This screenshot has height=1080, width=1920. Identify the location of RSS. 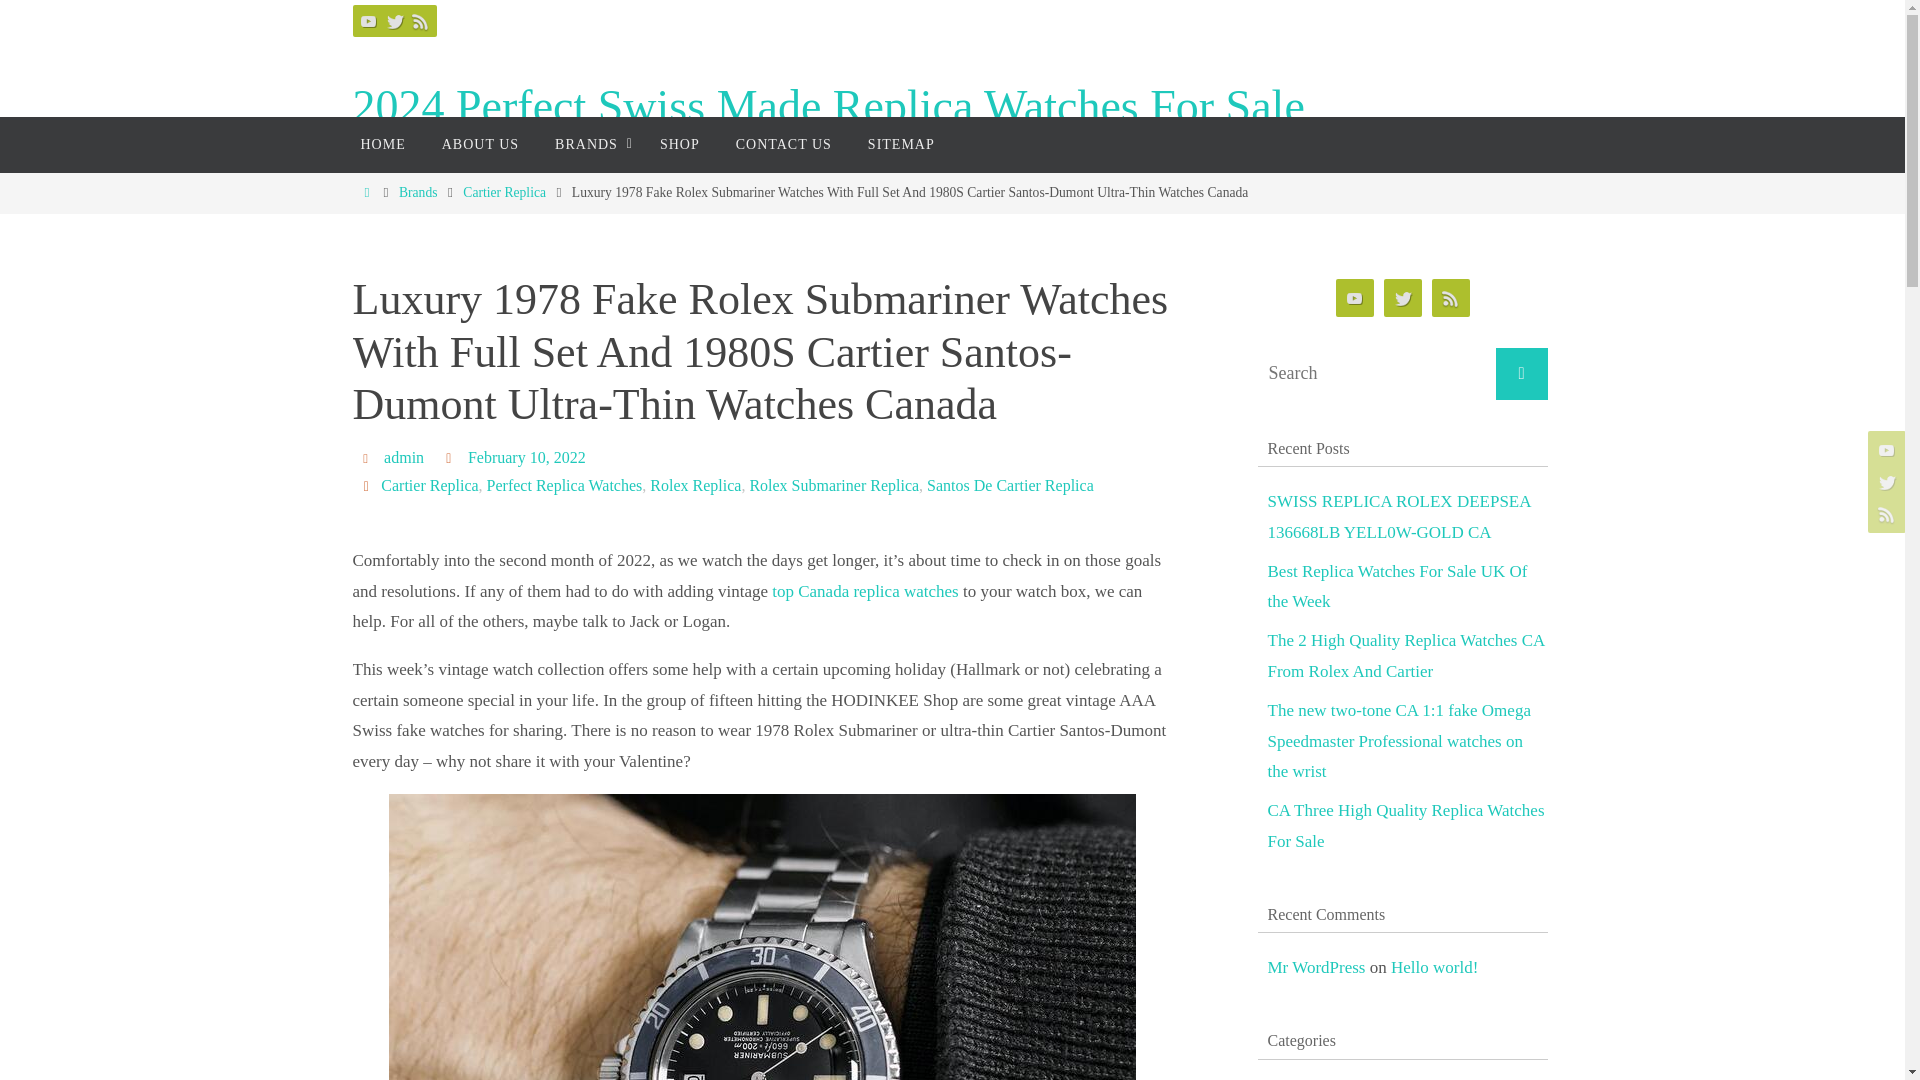
(419, 20).